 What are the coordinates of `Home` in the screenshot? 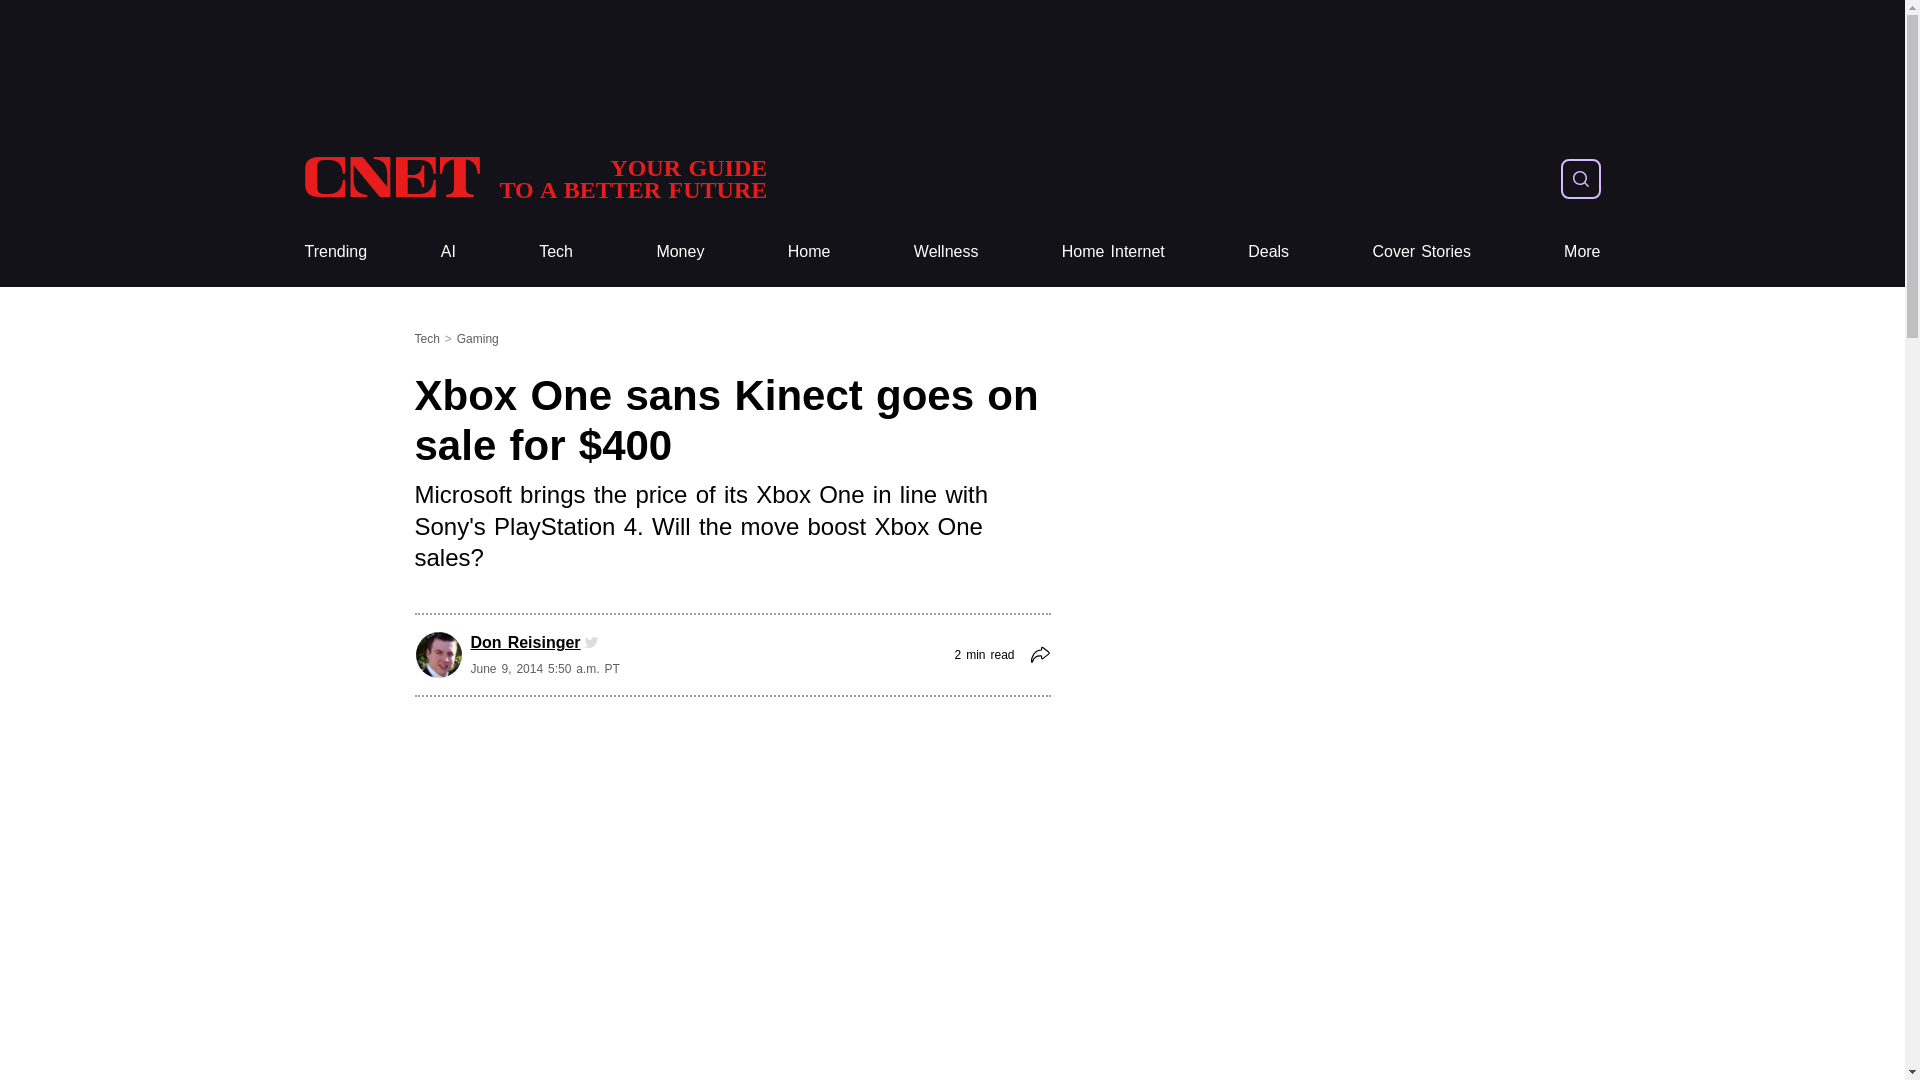 It's located at (534, 178).